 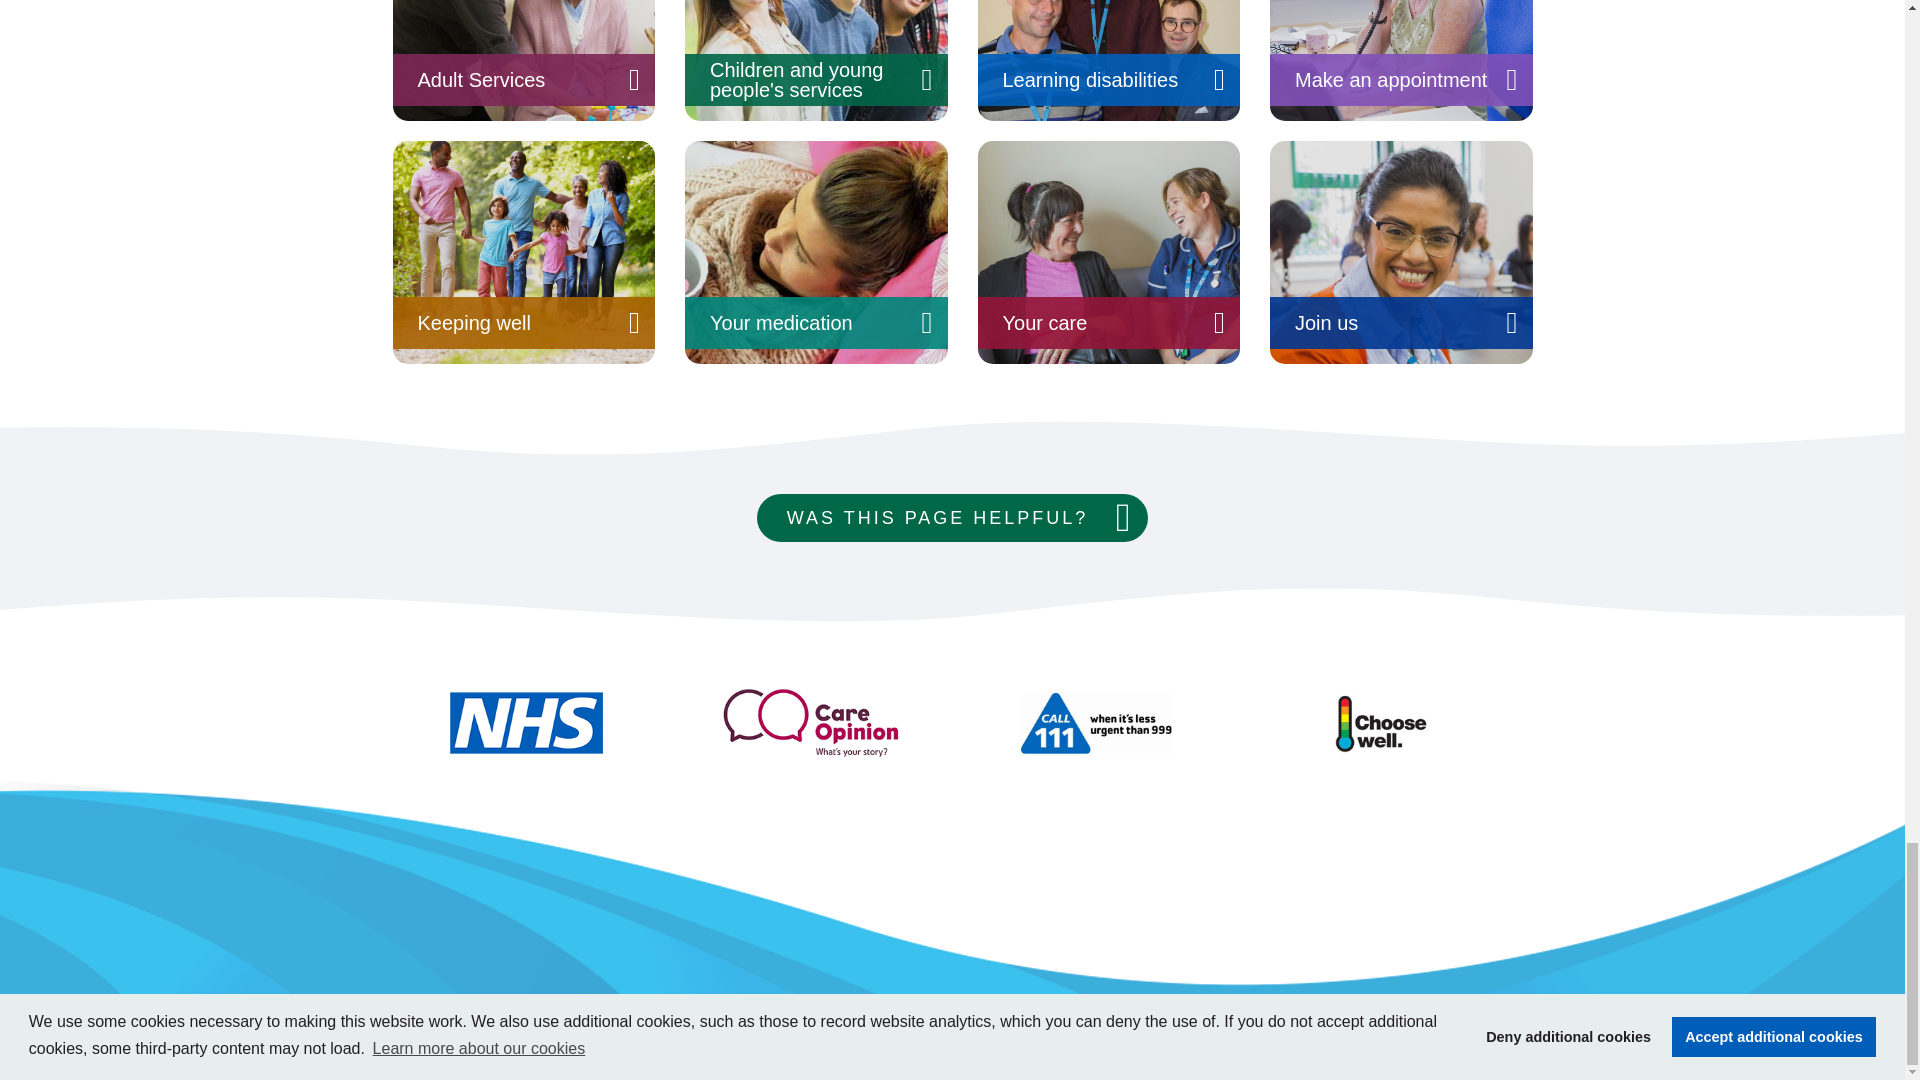 What do you see at coordinates (524, 722) in the screenshot?
I see `National Health Service` at bounding box center [524, 722].